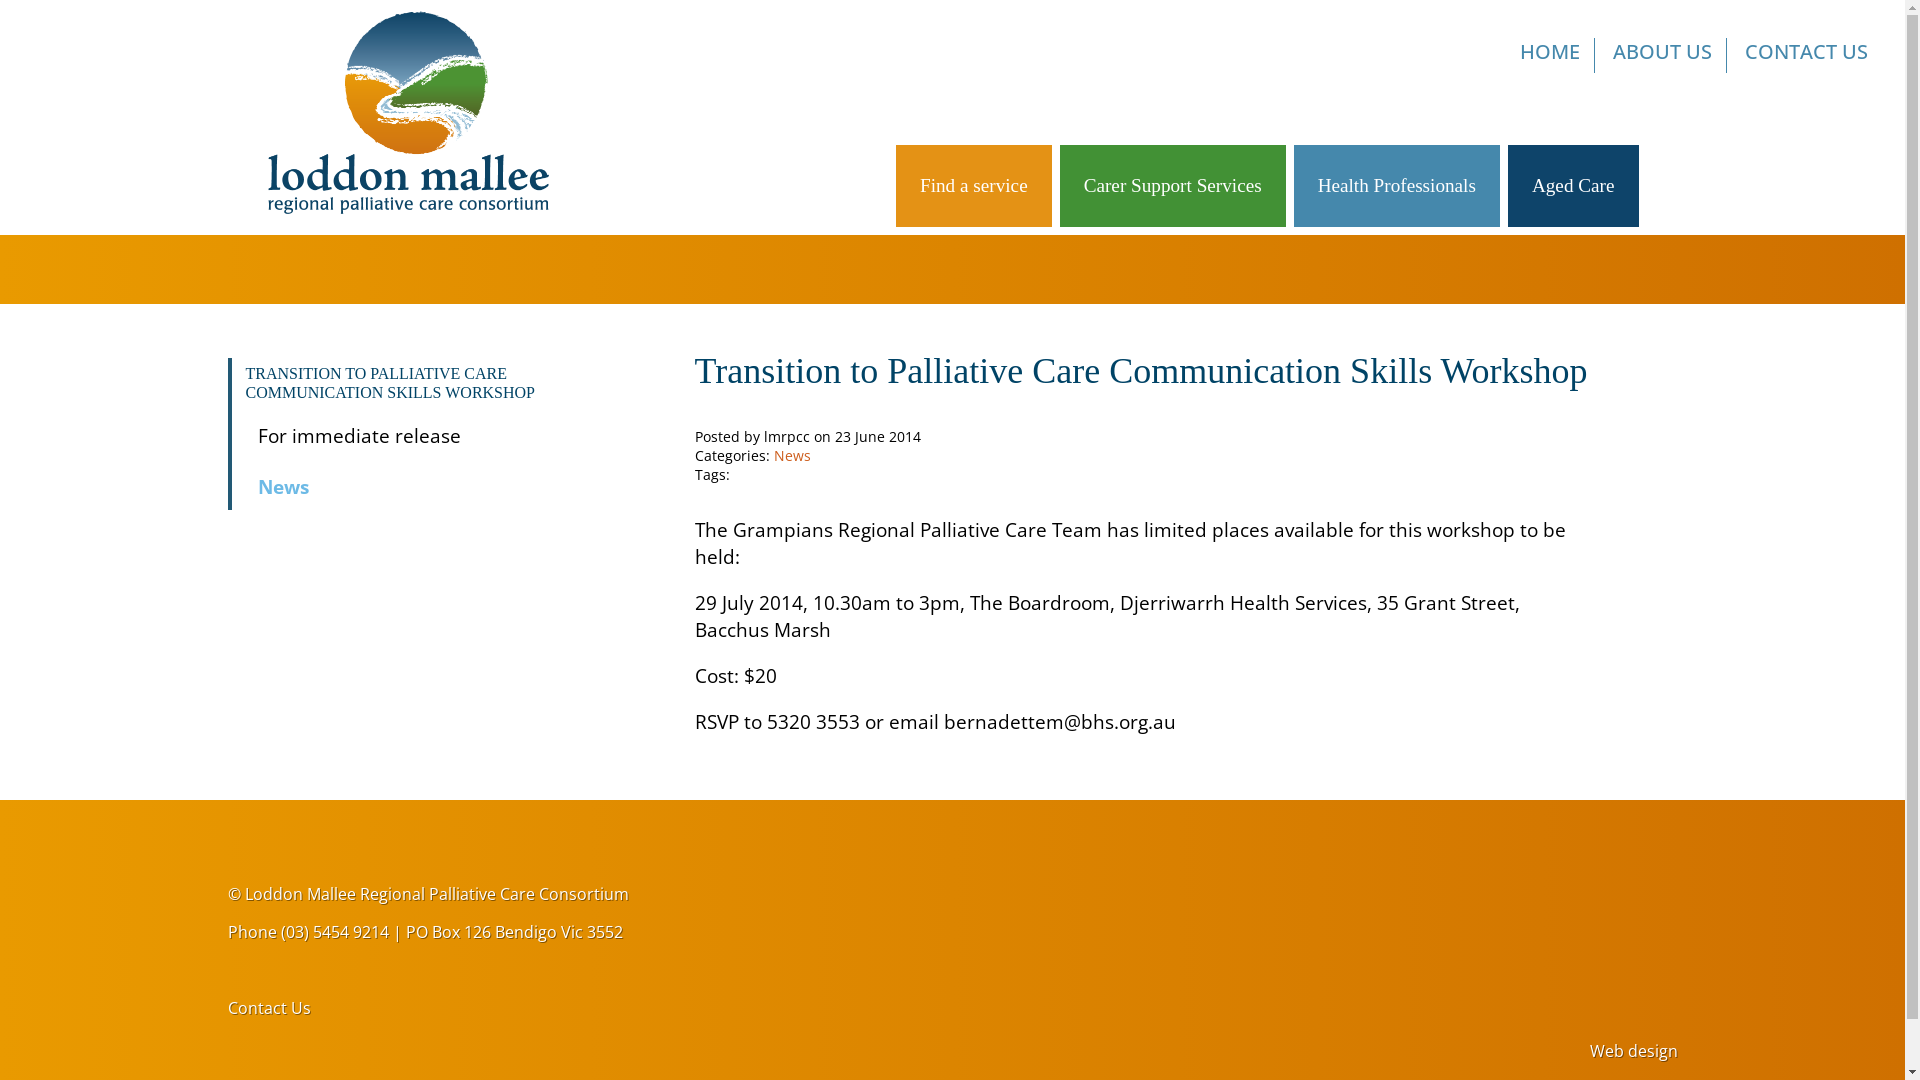 This screenshot has height=1080, width=1920. I want to click on Web design, so click(1634, 1051).